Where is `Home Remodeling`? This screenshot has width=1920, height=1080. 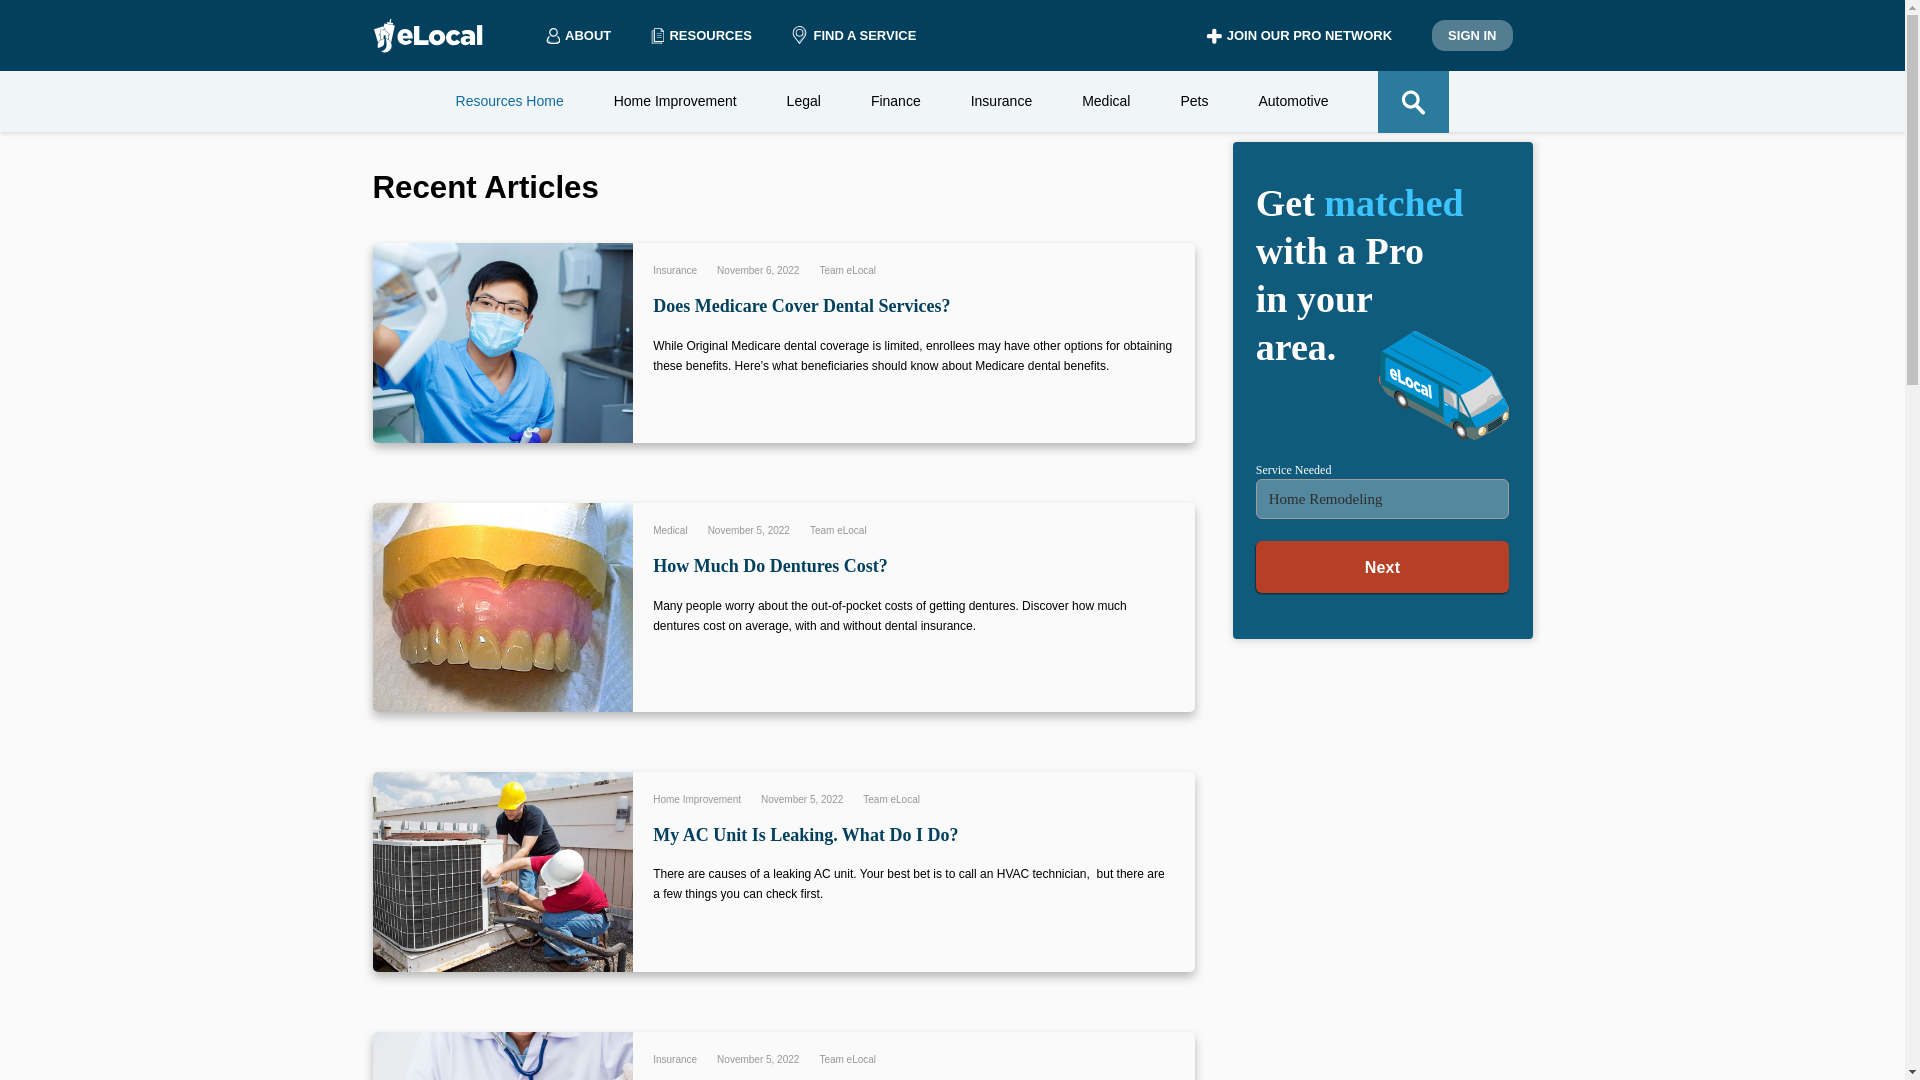
Home Remodeling is located at coordinates (1382, 499).